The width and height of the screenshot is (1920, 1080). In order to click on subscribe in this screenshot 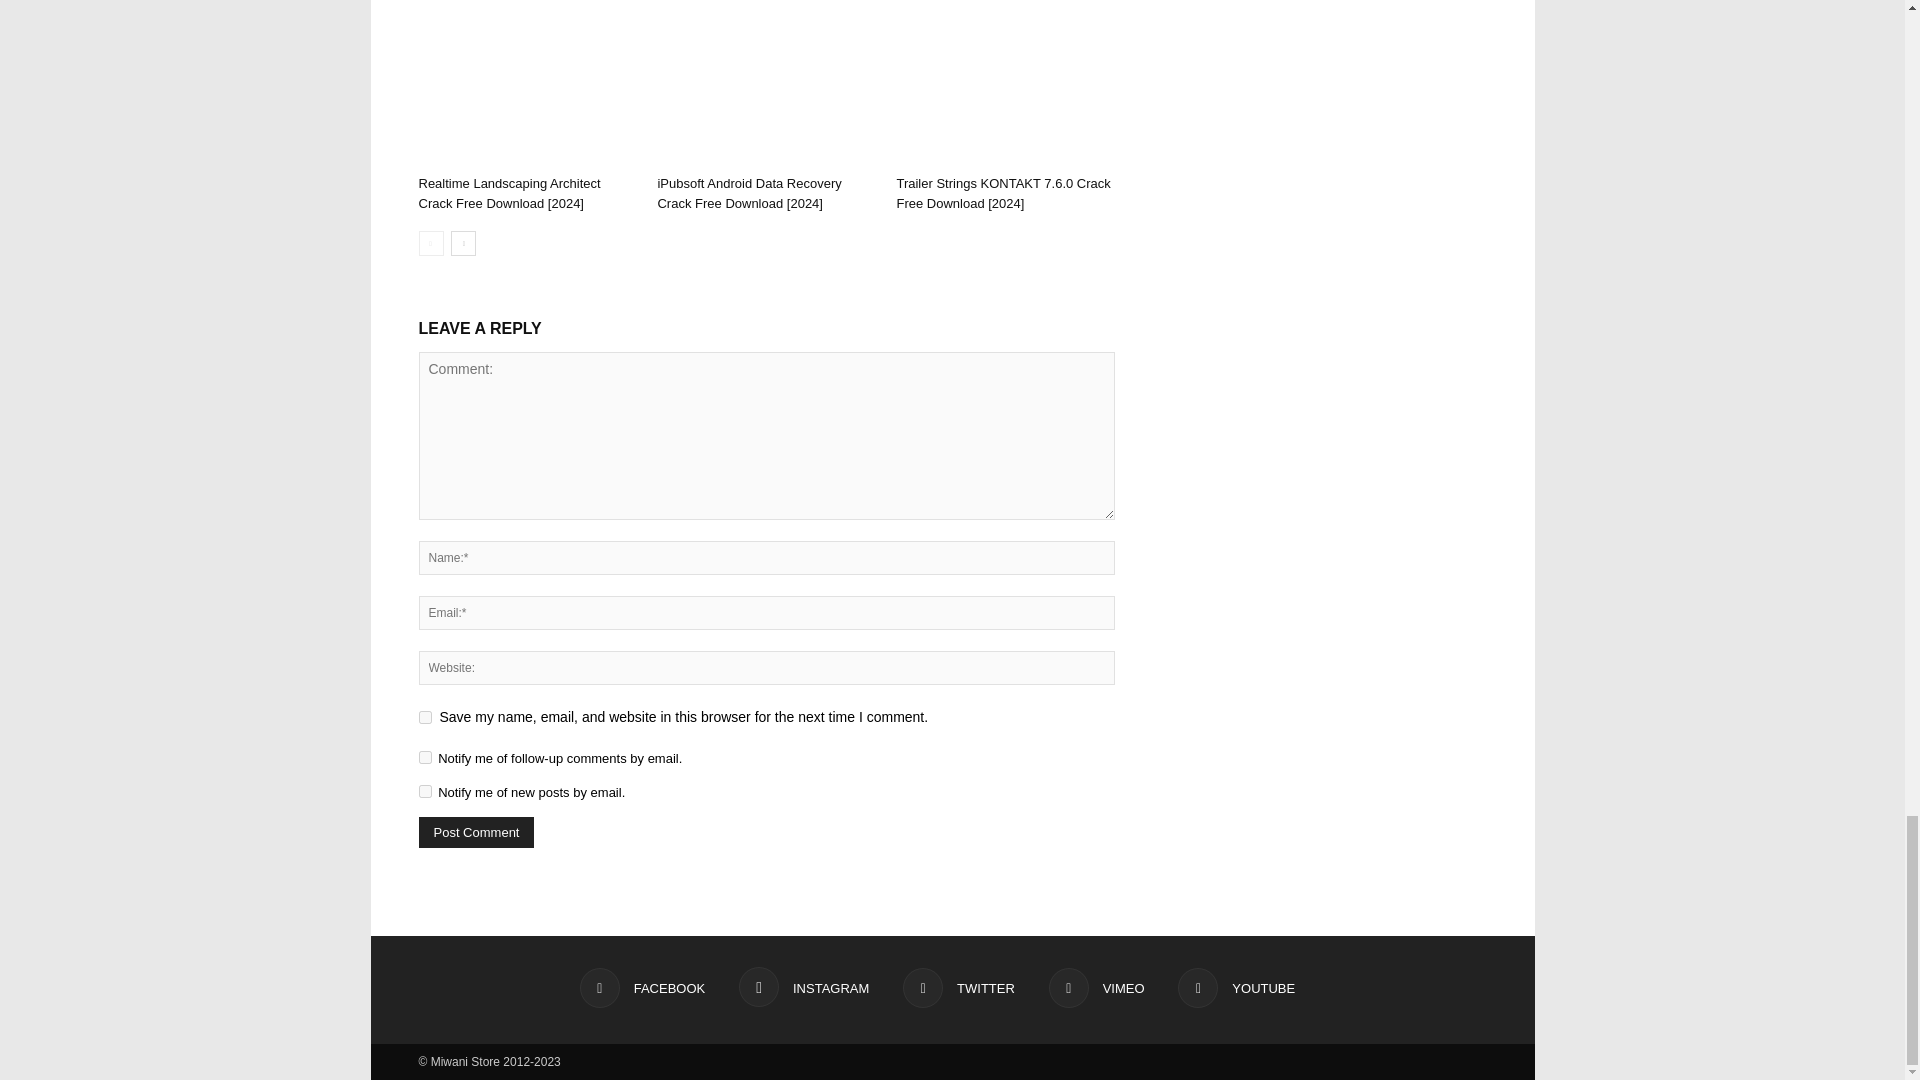, I will do `click(424, 792)`.